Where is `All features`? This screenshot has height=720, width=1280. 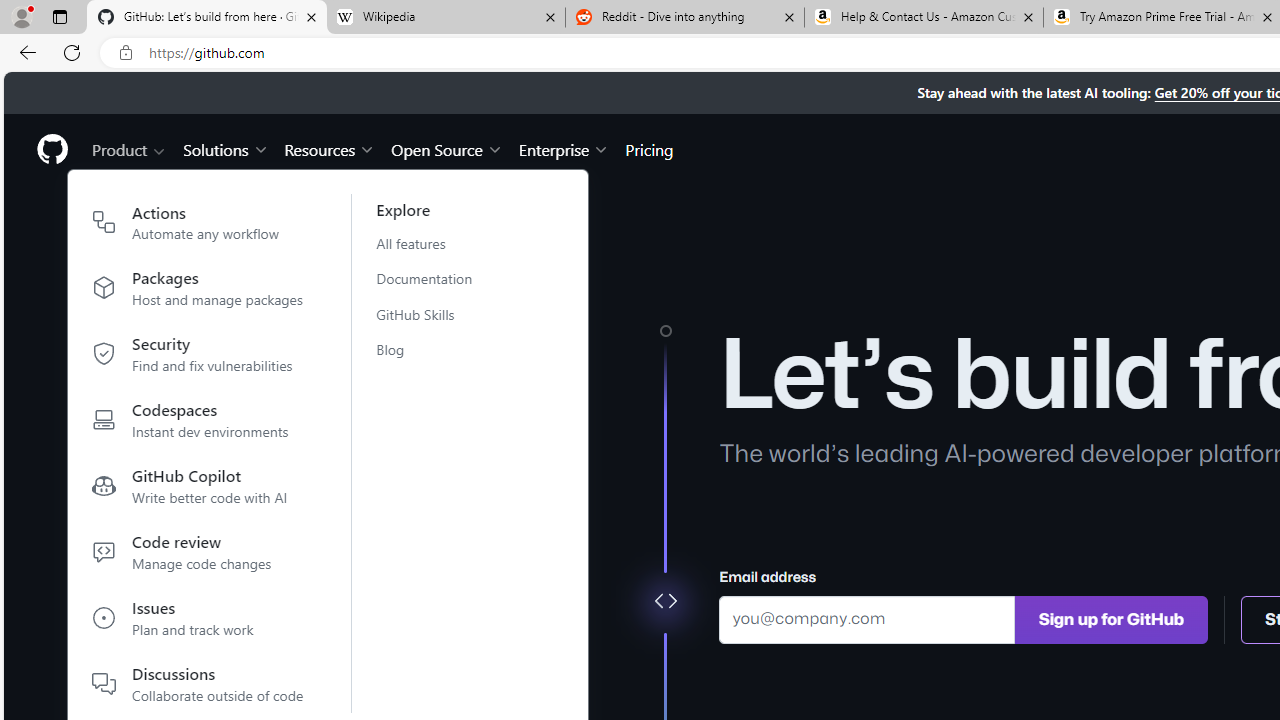 All features is located at coordinates (436, 243).